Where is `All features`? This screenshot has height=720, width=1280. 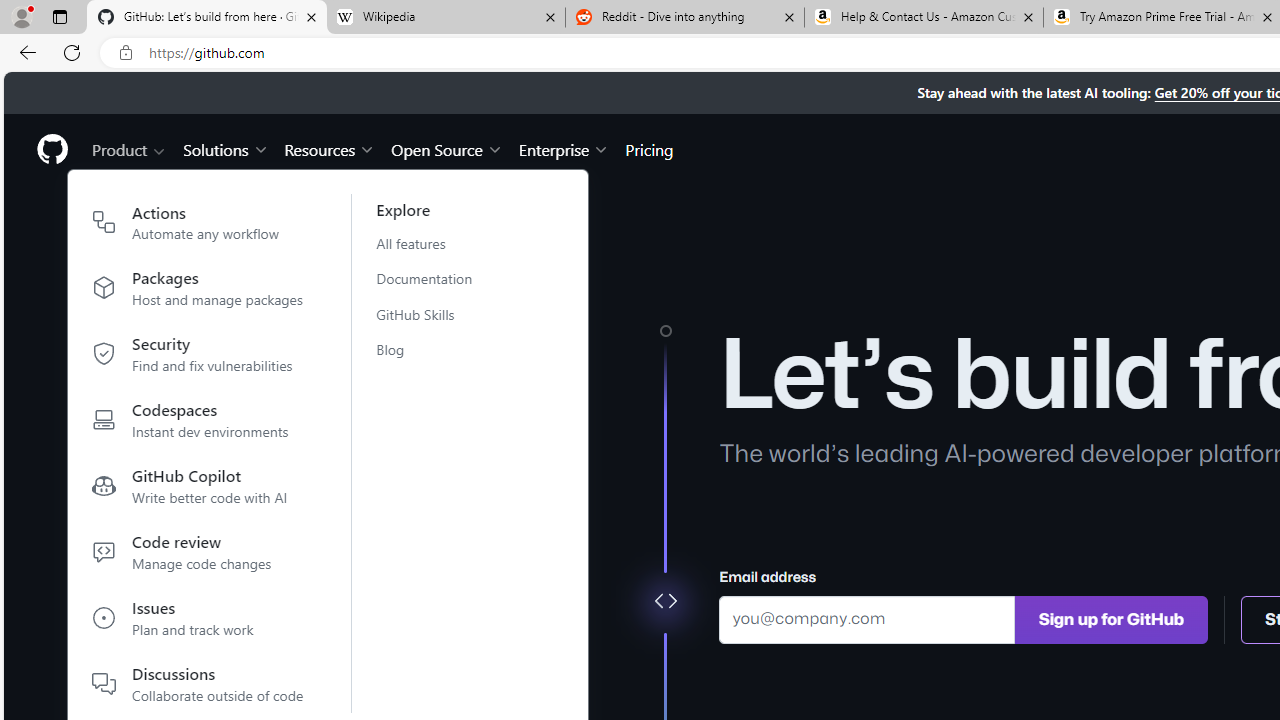 All features is located at coordinates (436, 243).